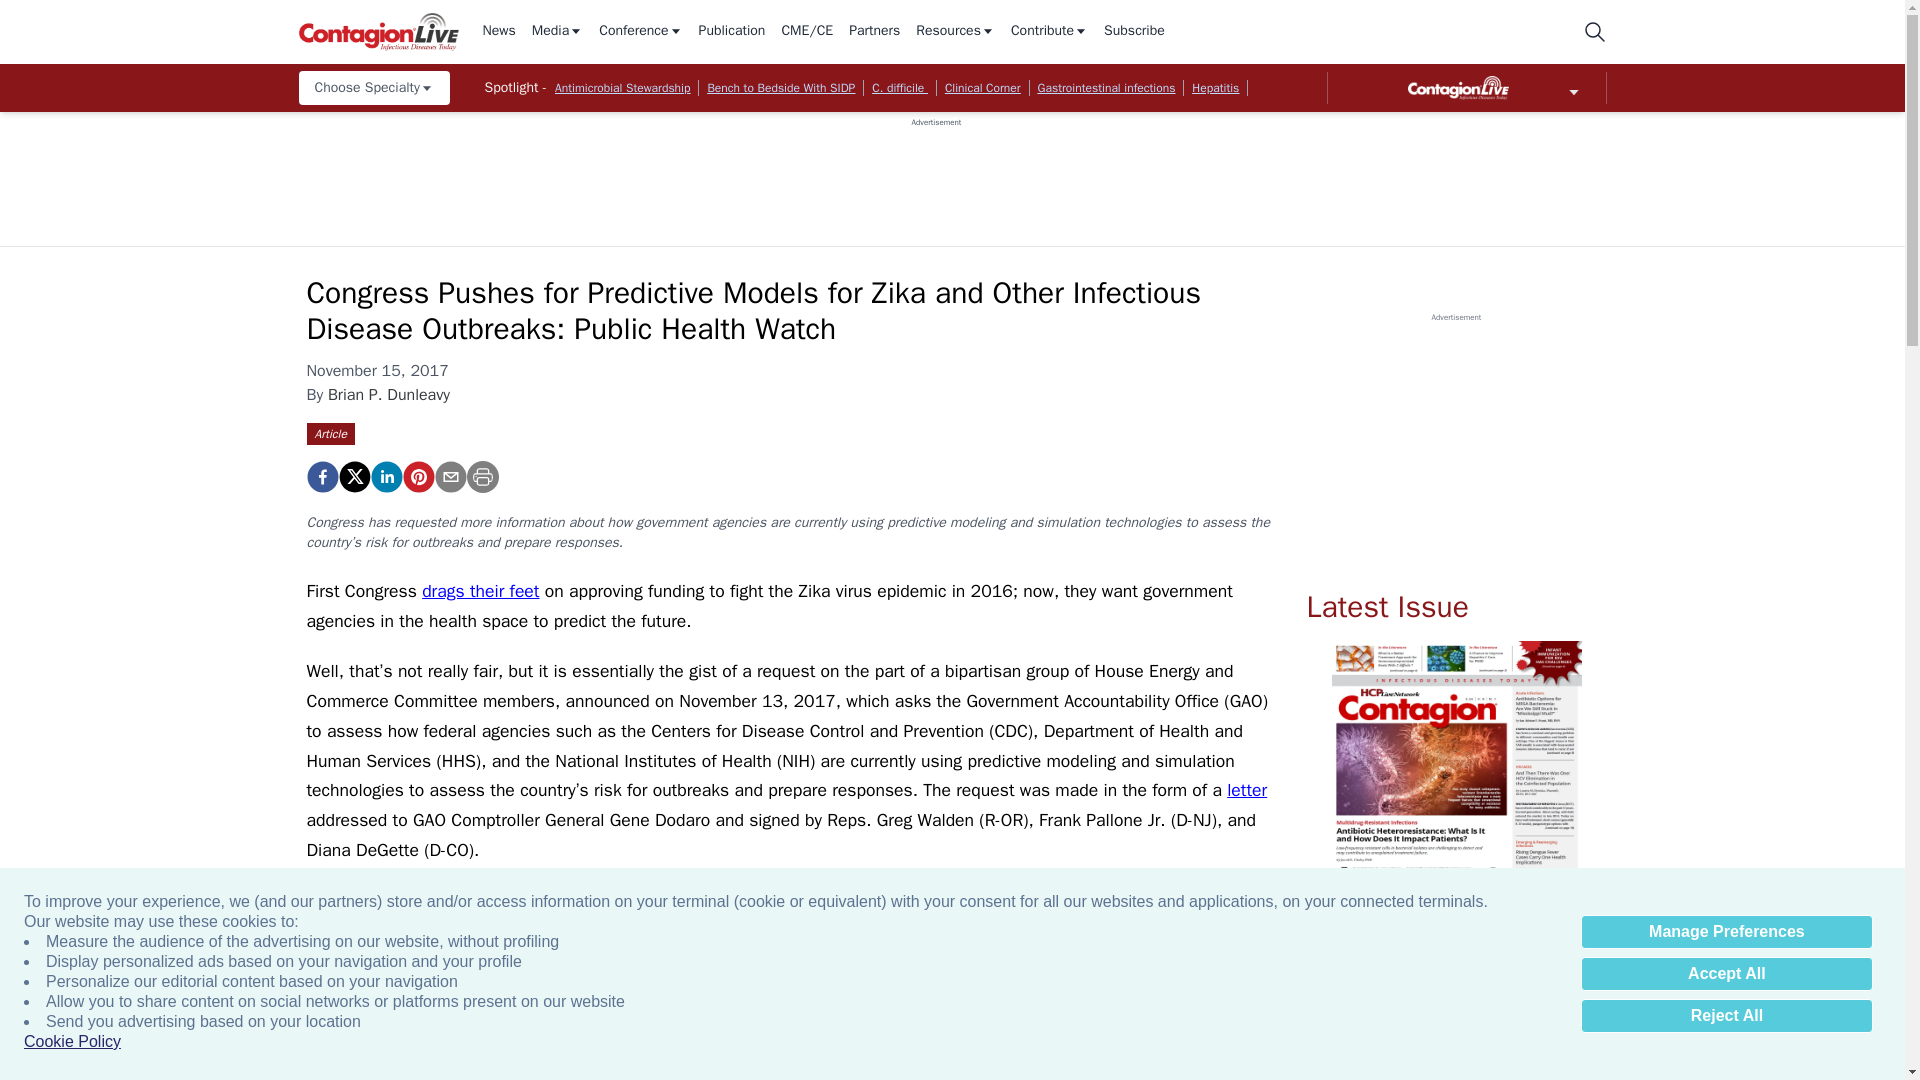  I want to click on Accept All, so click(1726, 974).